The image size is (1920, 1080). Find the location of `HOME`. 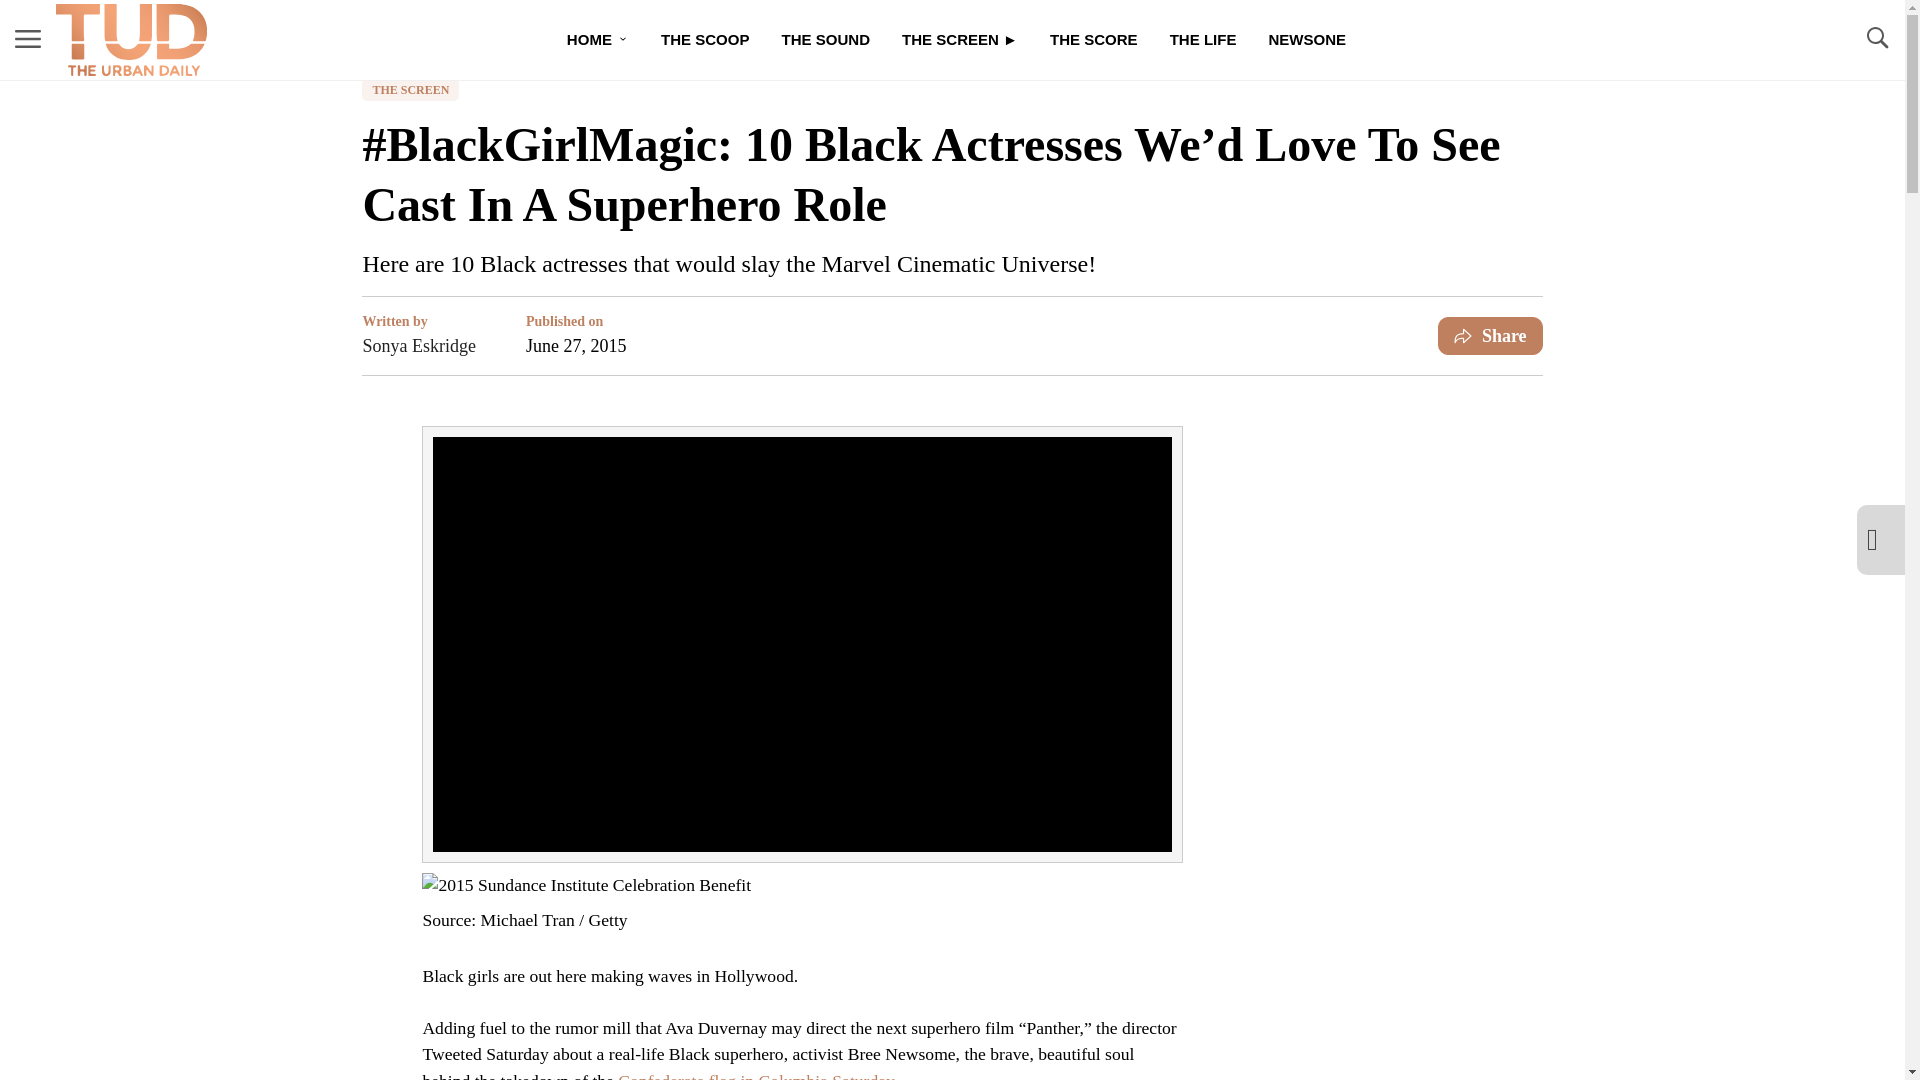

HOME is located at coordinates (598, 40).